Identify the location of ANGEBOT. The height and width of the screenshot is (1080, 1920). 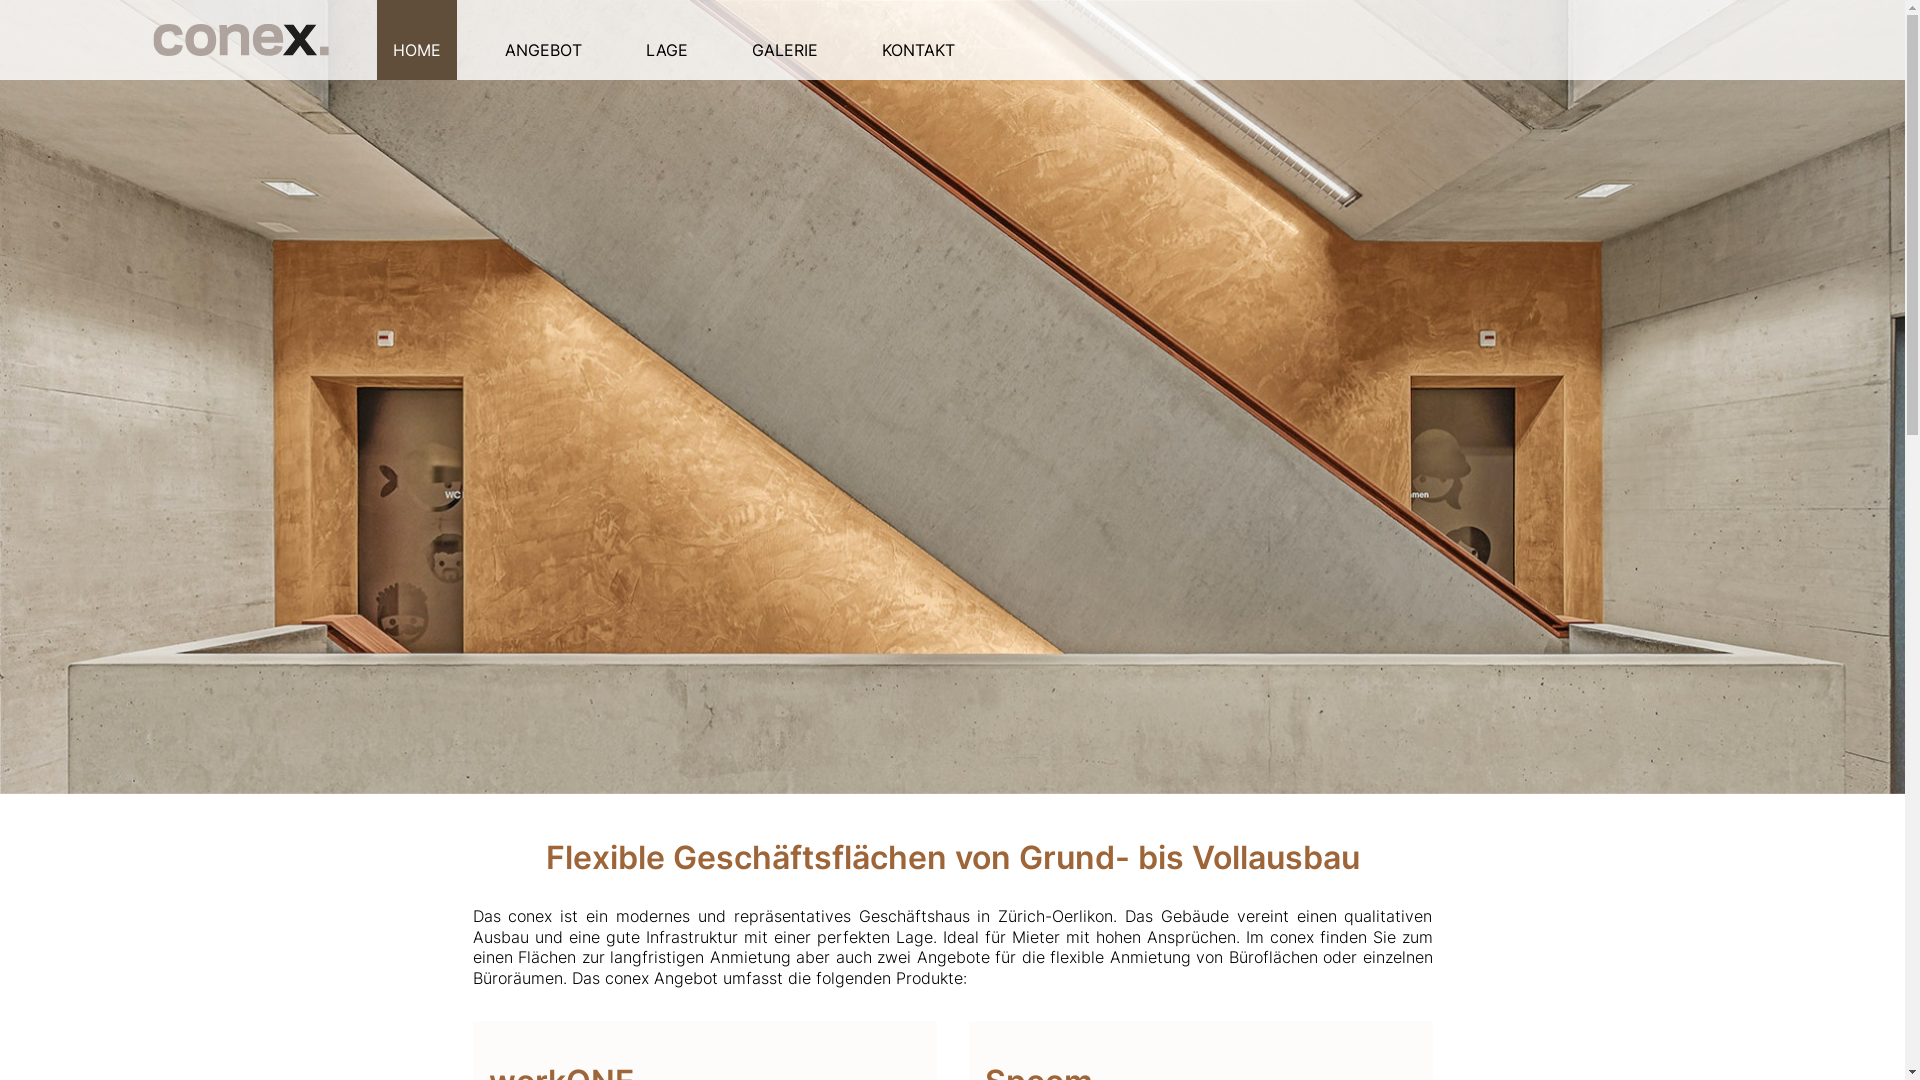
(542, 40).